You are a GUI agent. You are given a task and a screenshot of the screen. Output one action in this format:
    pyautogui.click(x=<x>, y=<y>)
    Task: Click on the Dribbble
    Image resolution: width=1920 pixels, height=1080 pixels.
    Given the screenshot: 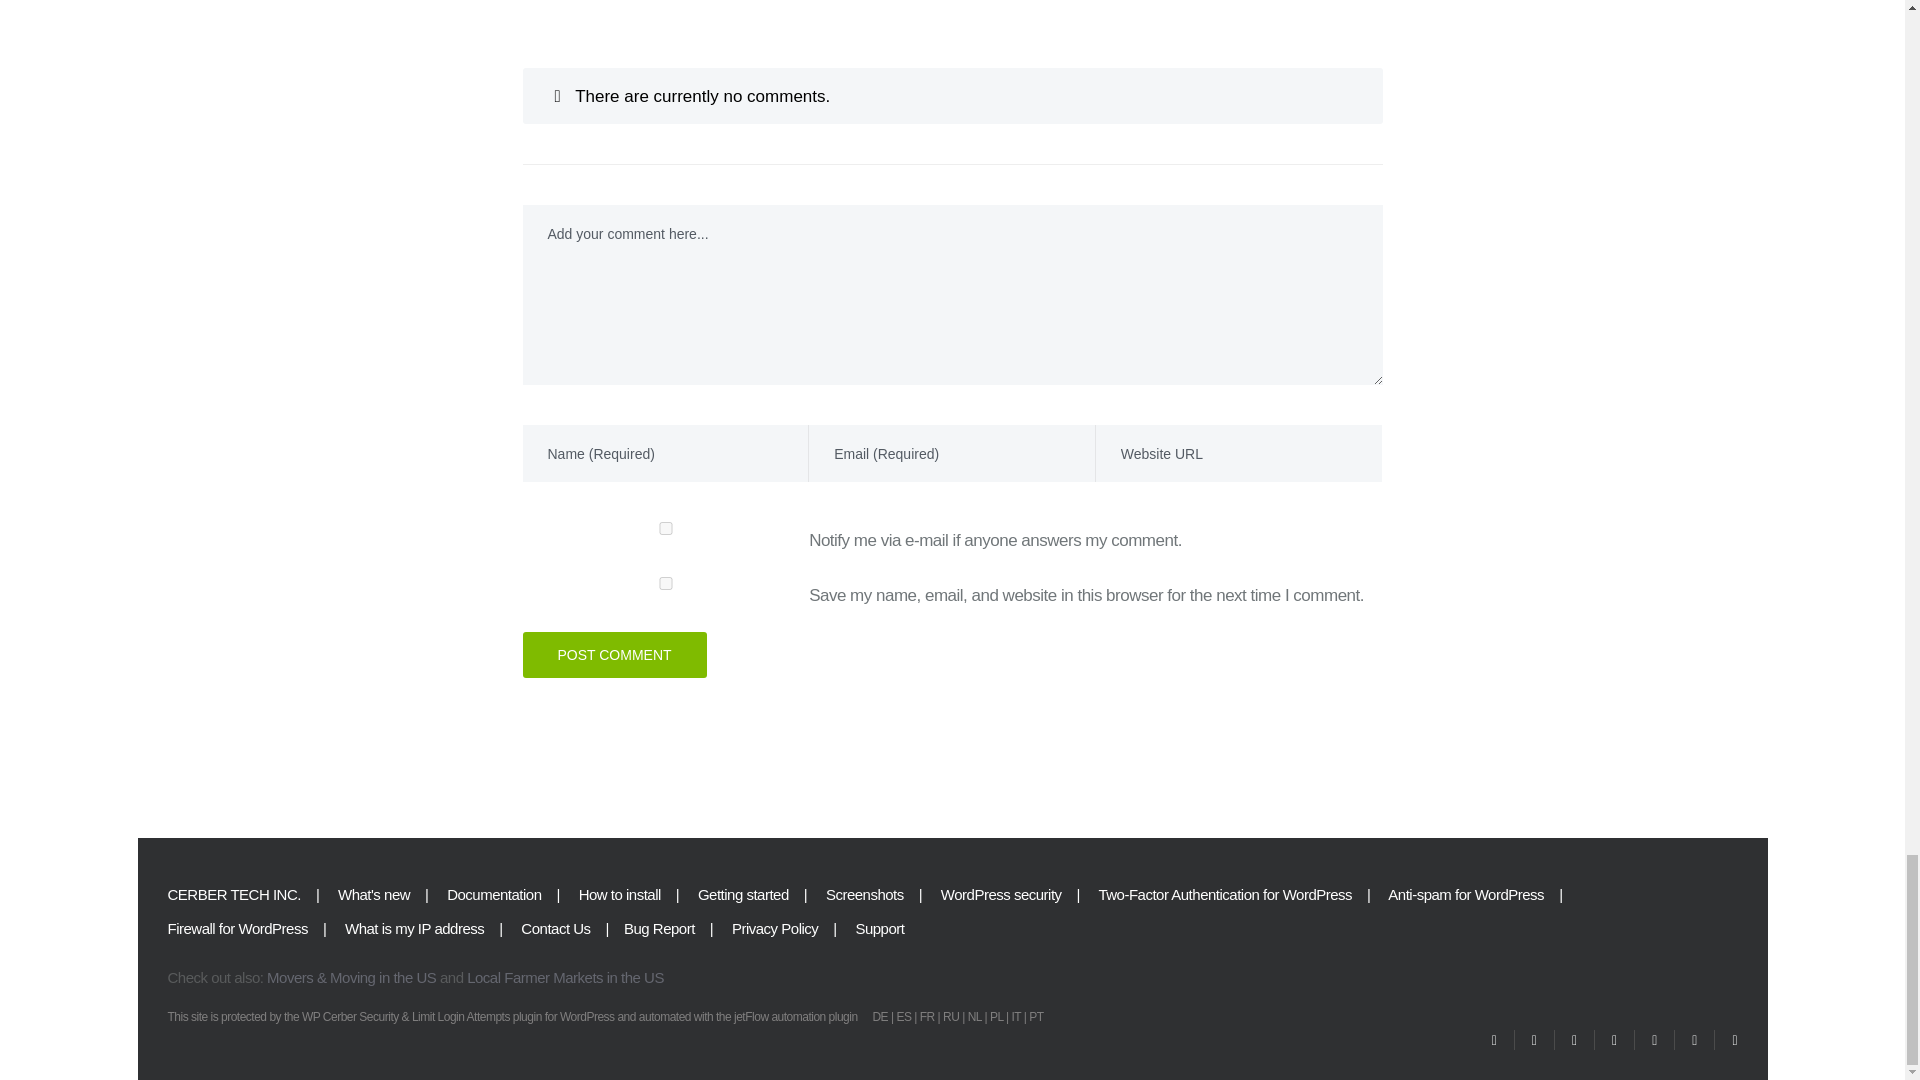 What is the action you would take?
    pyautogui.click(x=1534, y=1040)
    